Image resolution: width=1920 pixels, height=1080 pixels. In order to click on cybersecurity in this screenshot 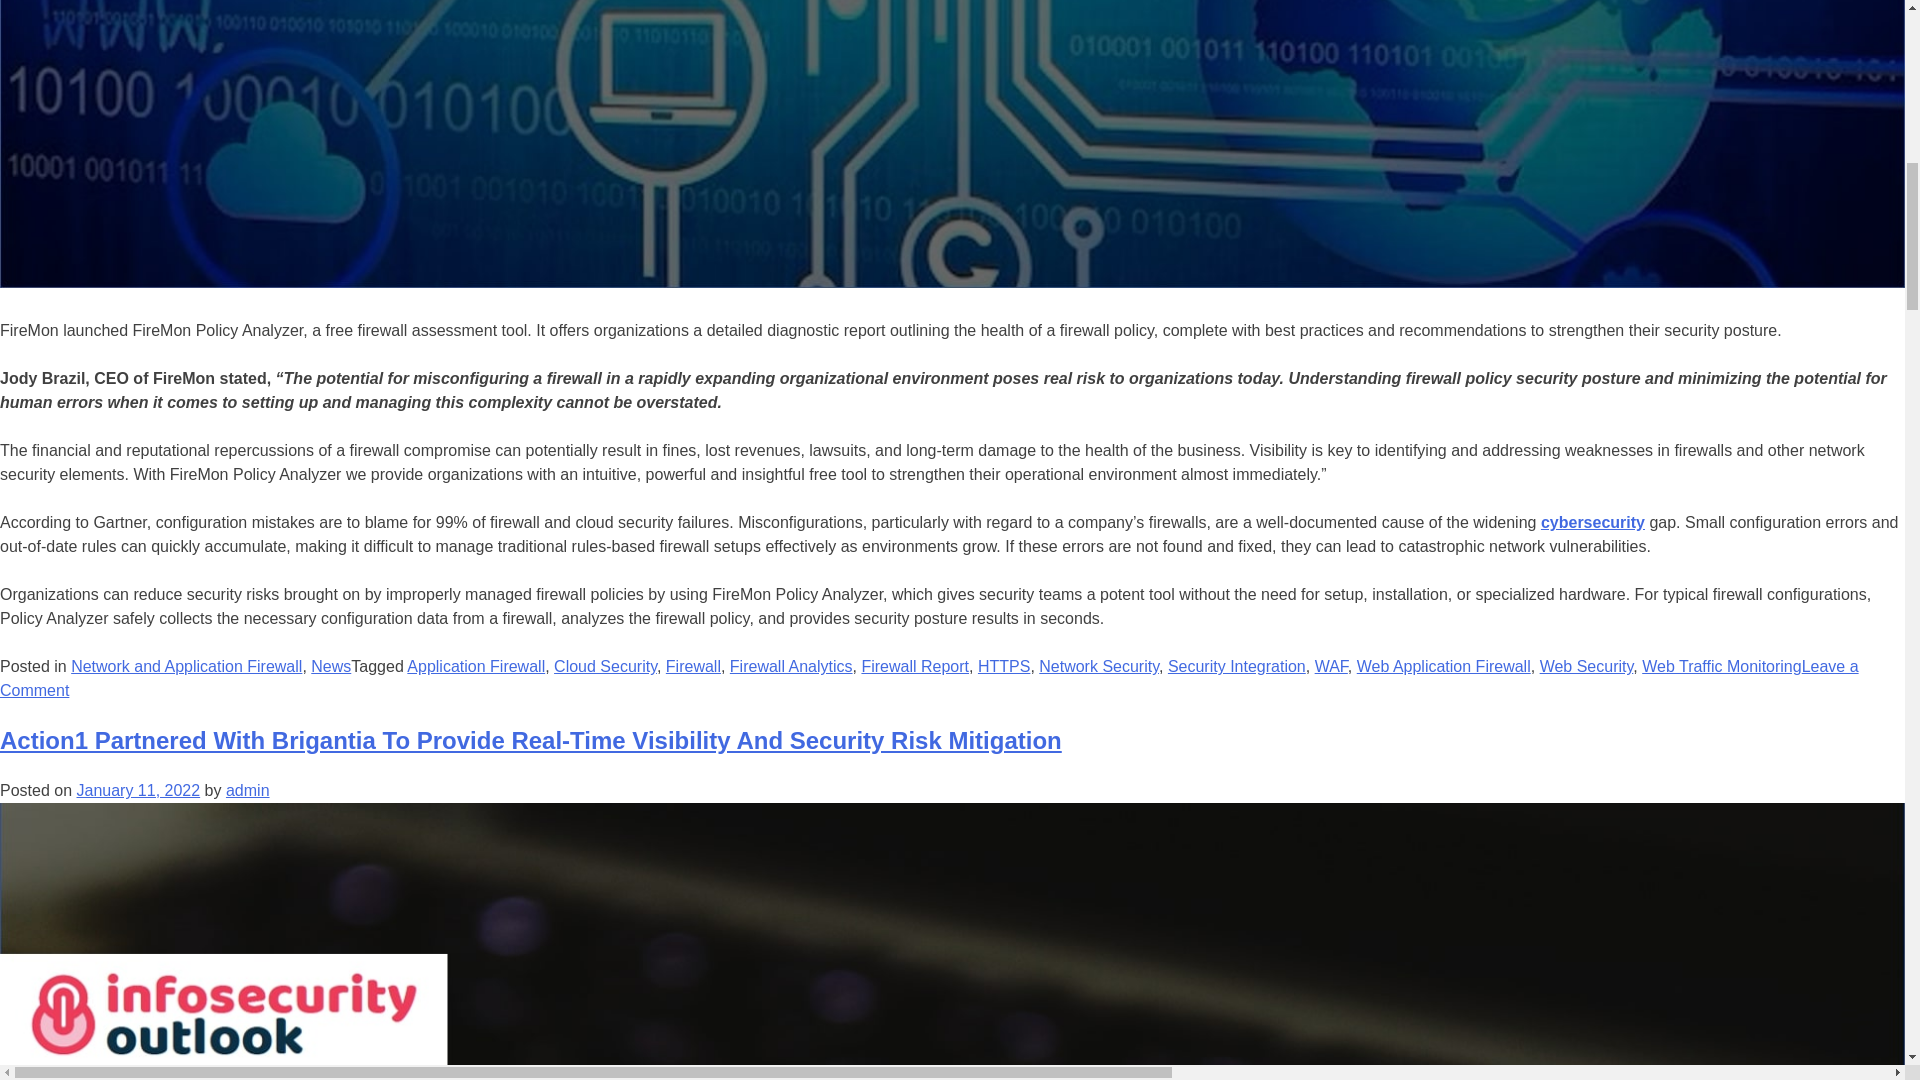, I will do `click(1593, 522)`.